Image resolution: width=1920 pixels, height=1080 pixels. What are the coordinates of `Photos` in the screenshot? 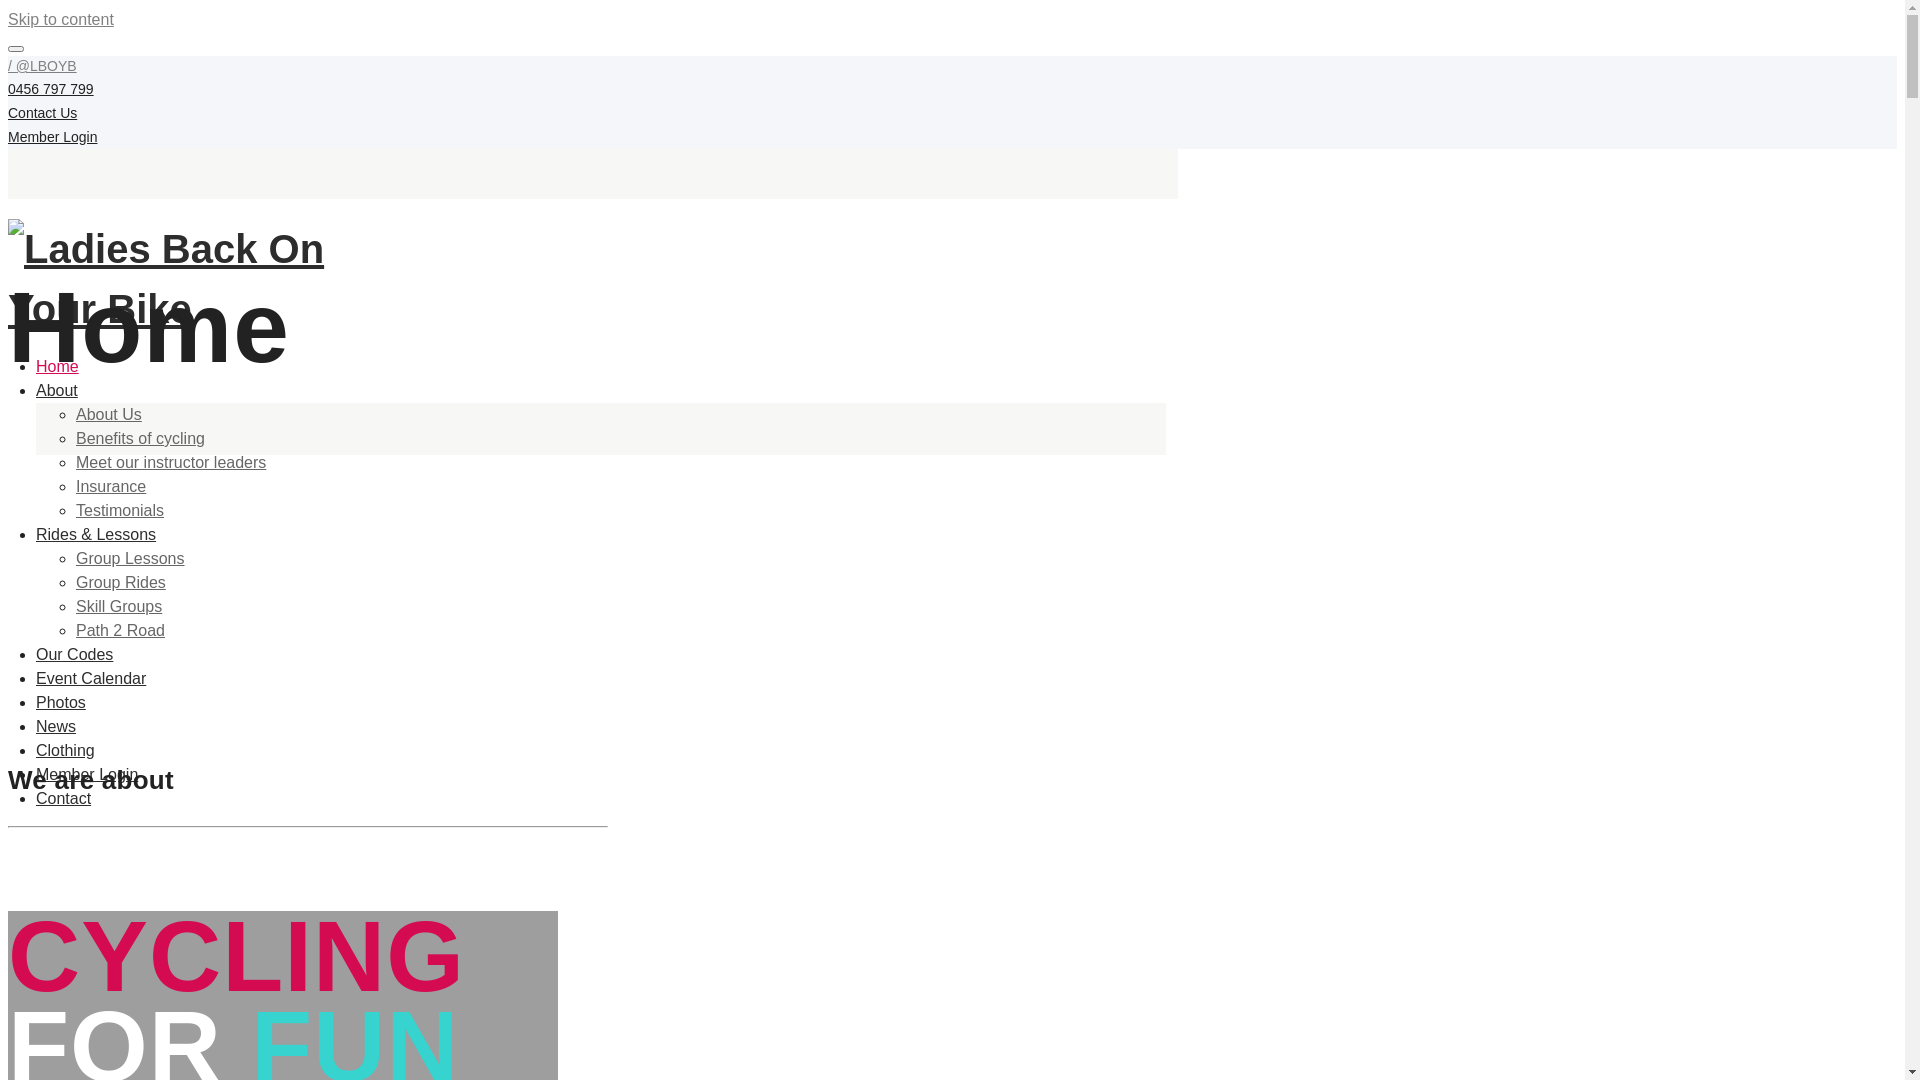 It's located at (61, 702).